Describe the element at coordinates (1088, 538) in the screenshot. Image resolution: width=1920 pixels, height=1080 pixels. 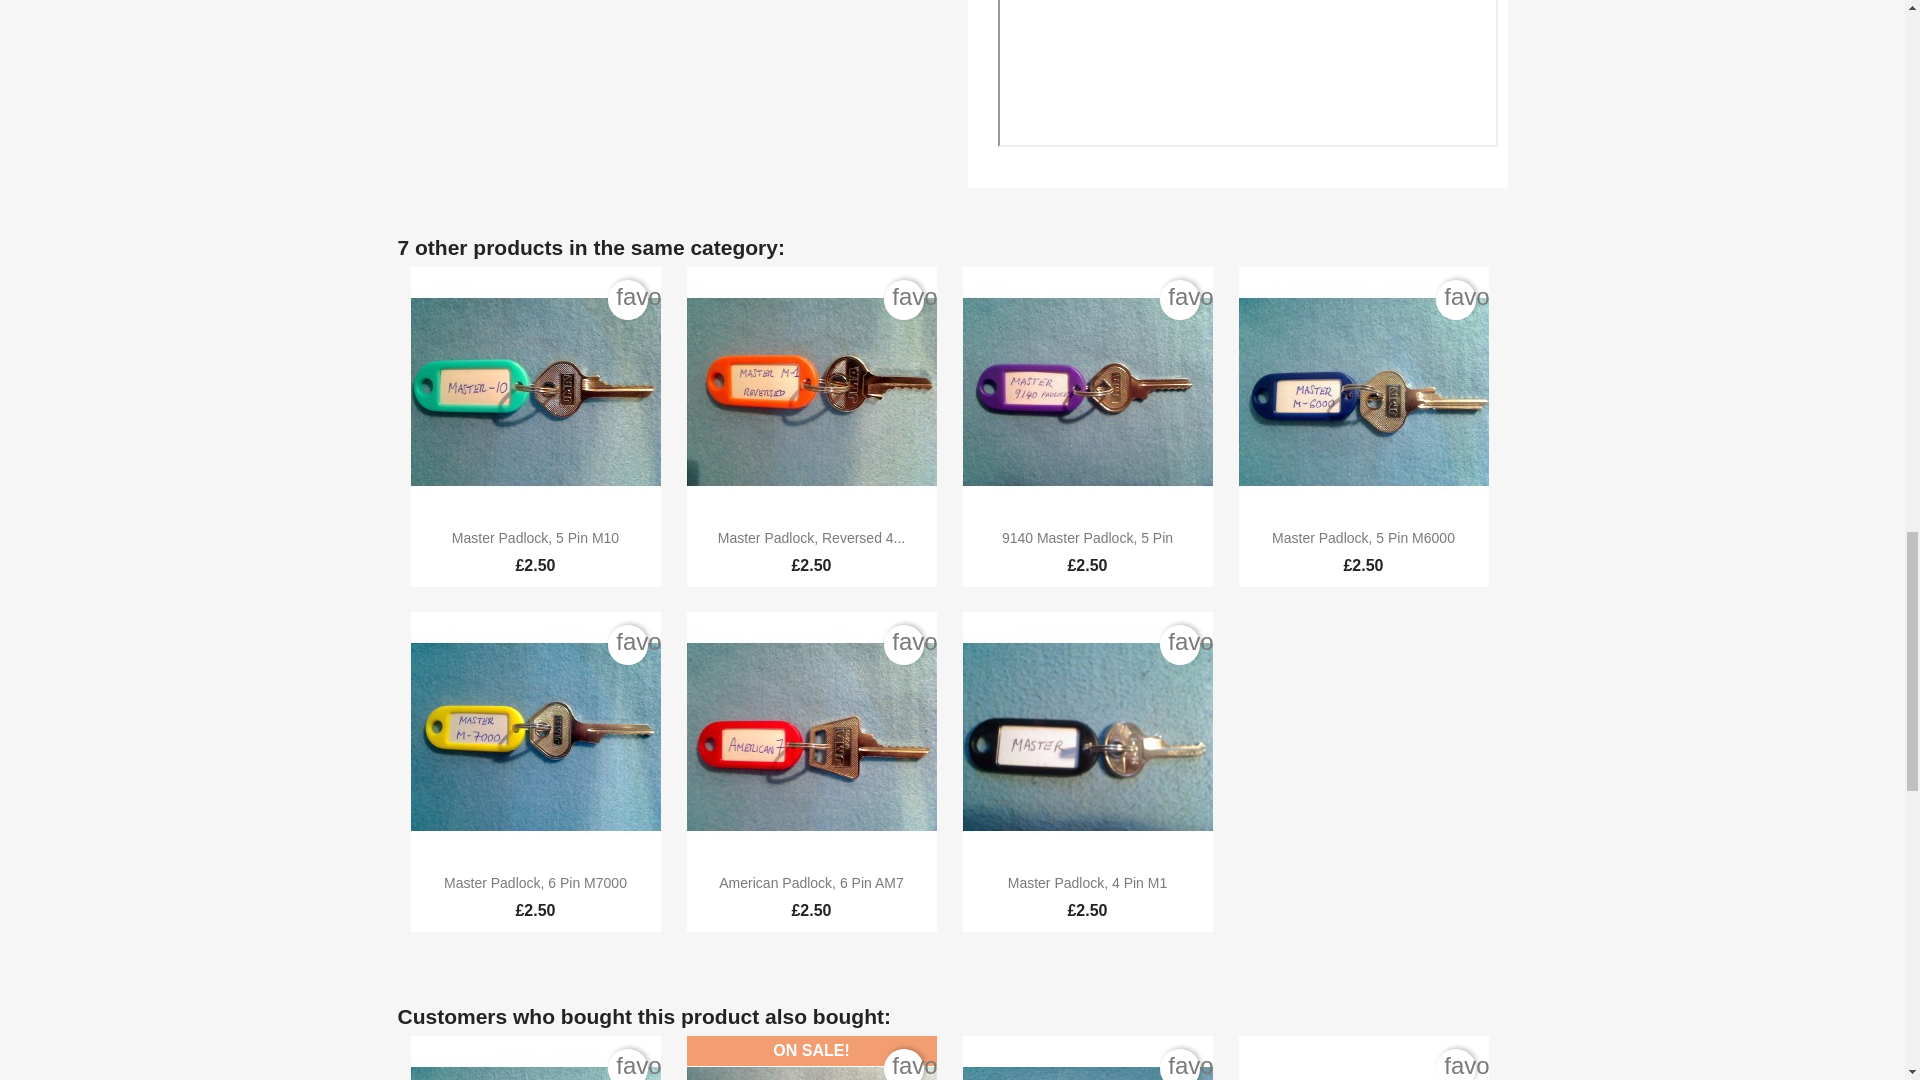
I see `9140 Master Padlock, 5 Pin` at that location.